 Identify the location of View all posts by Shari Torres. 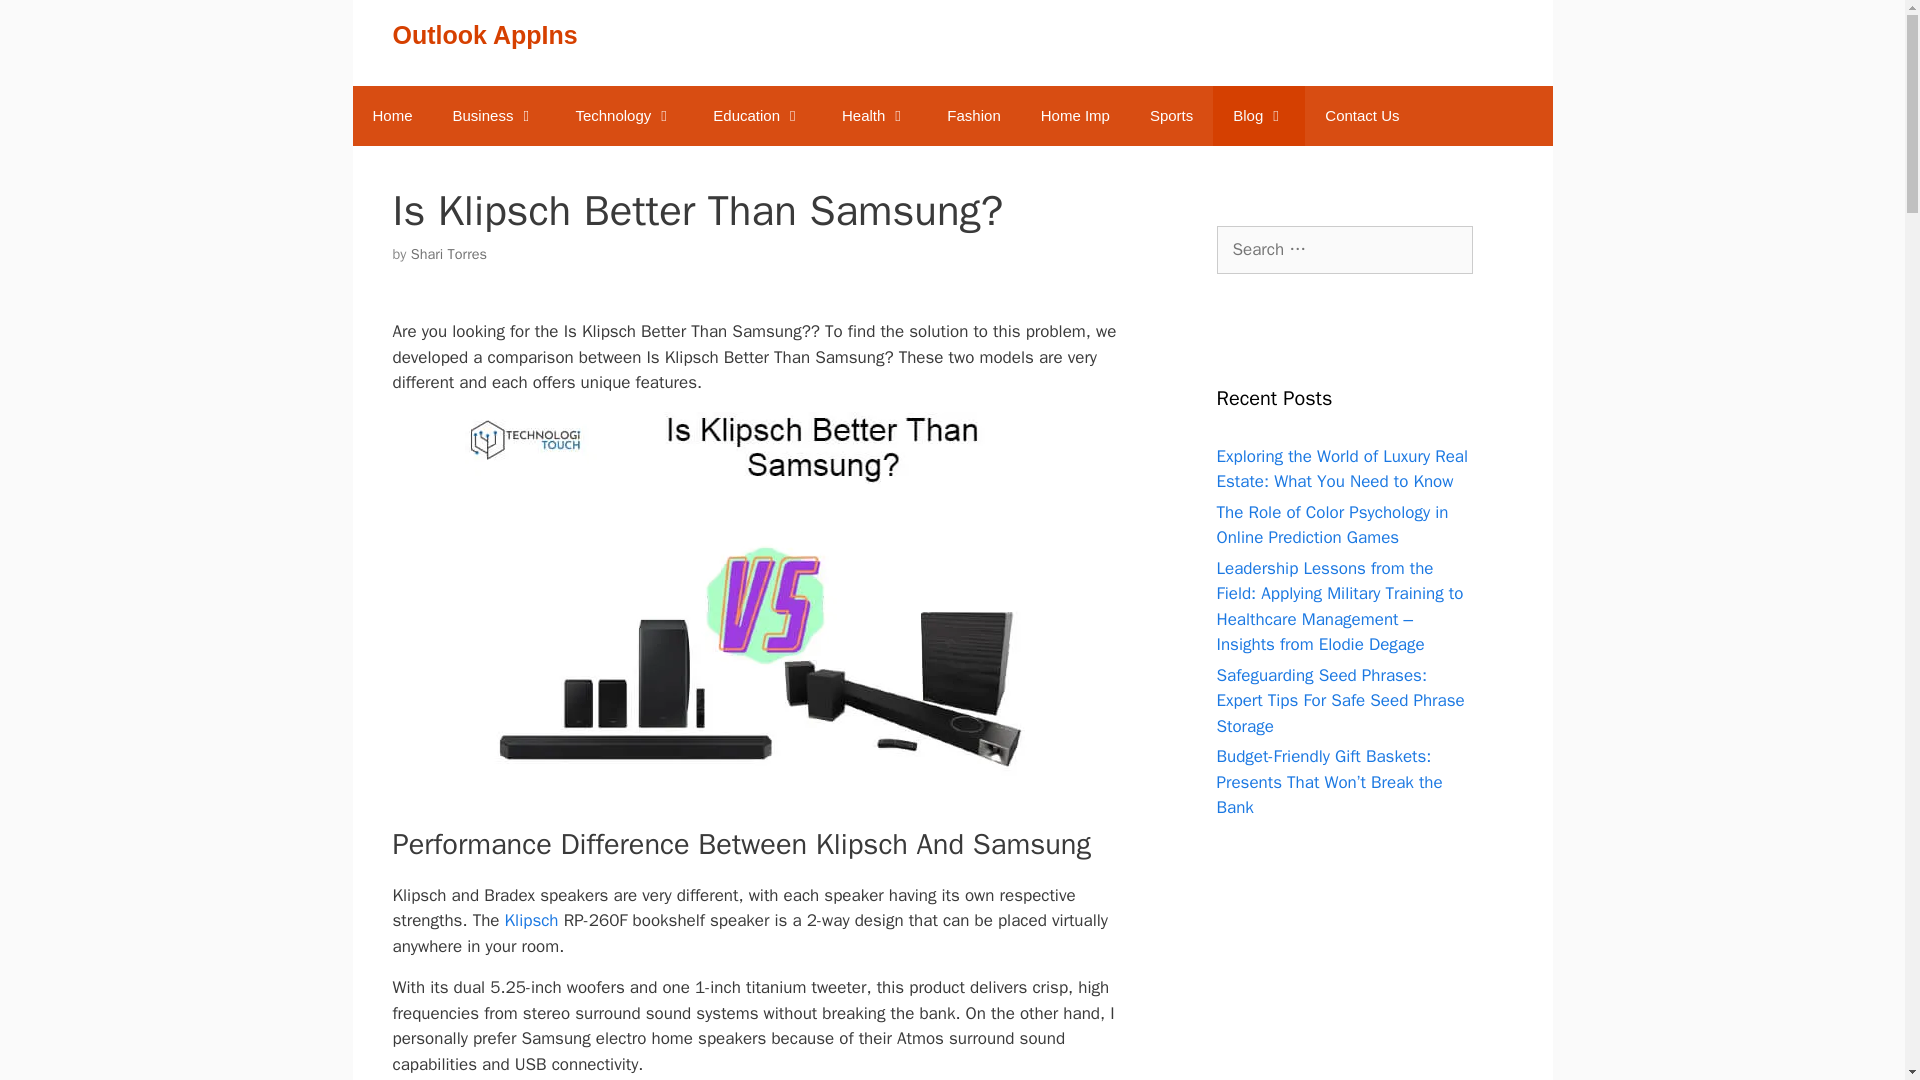
(448, 254).